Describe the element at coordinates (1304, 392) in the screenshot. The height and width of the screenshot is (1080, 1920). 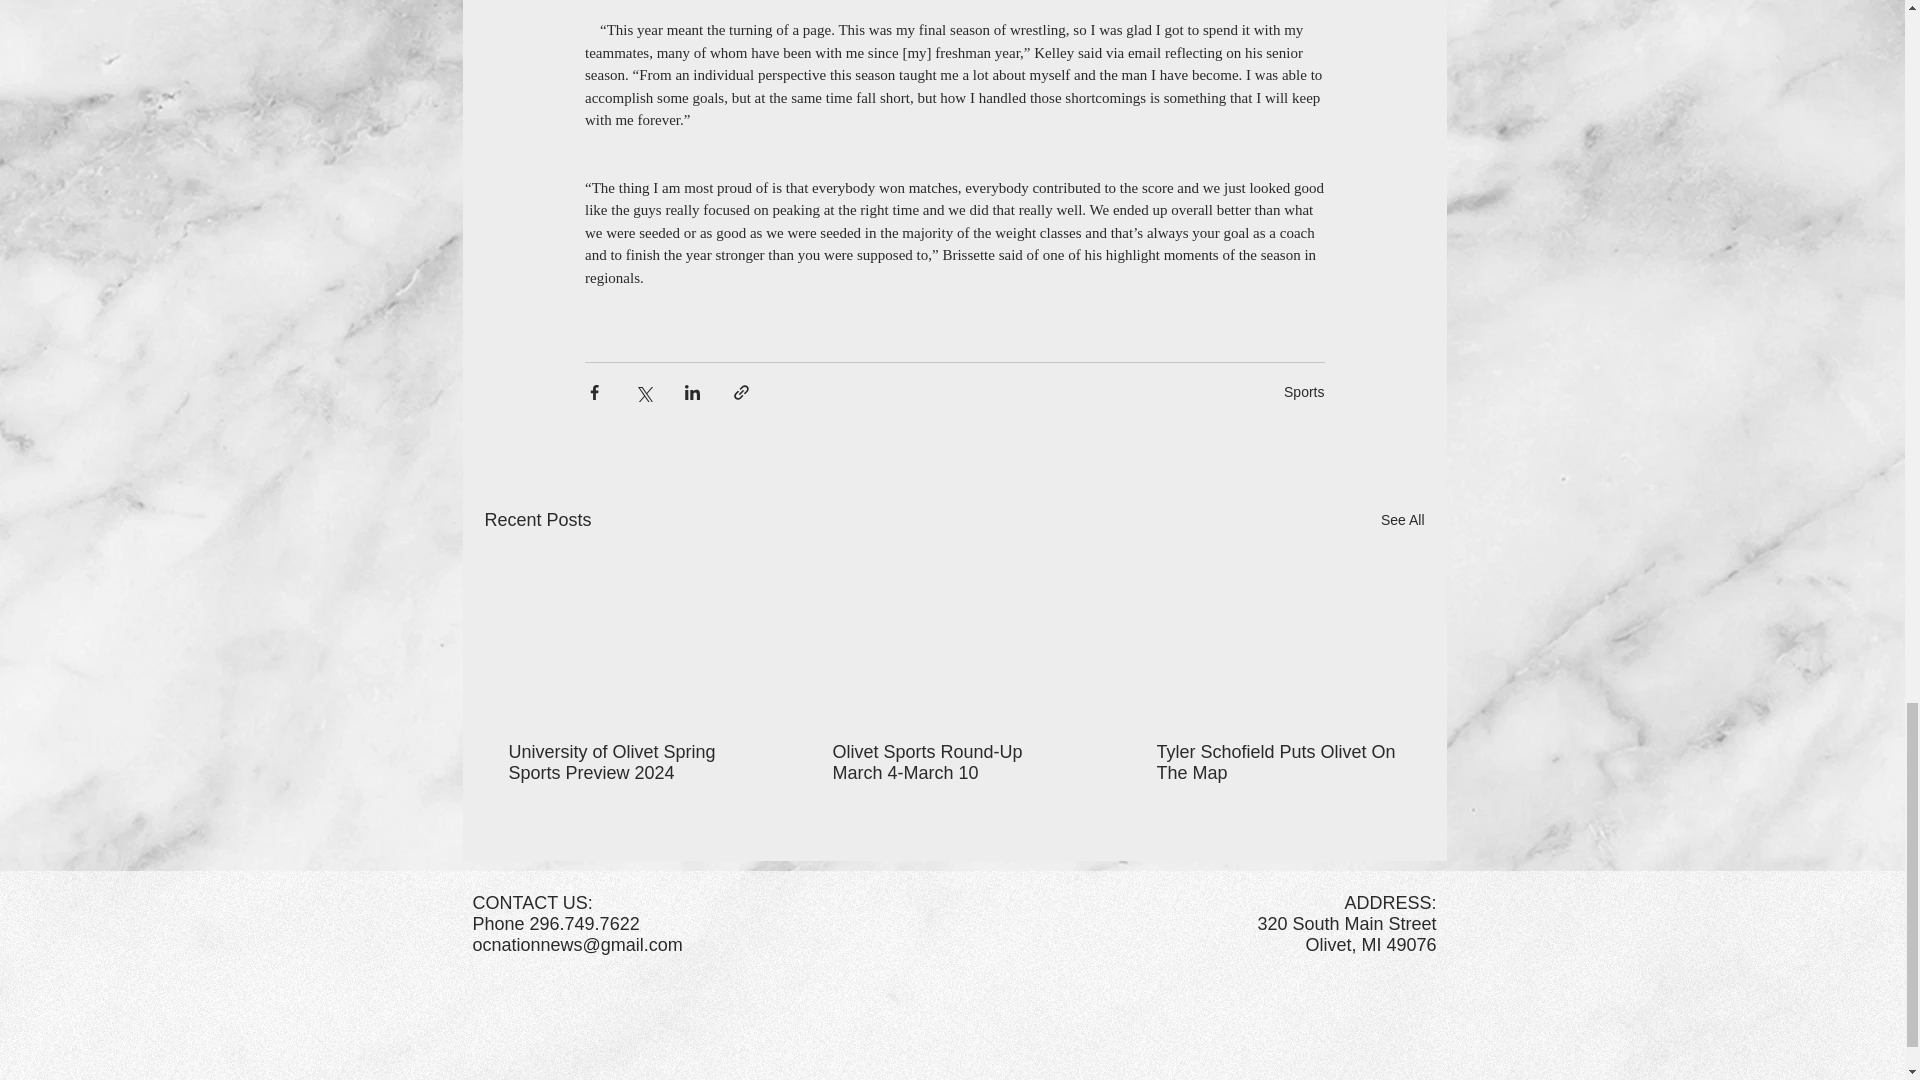
I see `Sports` at that location.